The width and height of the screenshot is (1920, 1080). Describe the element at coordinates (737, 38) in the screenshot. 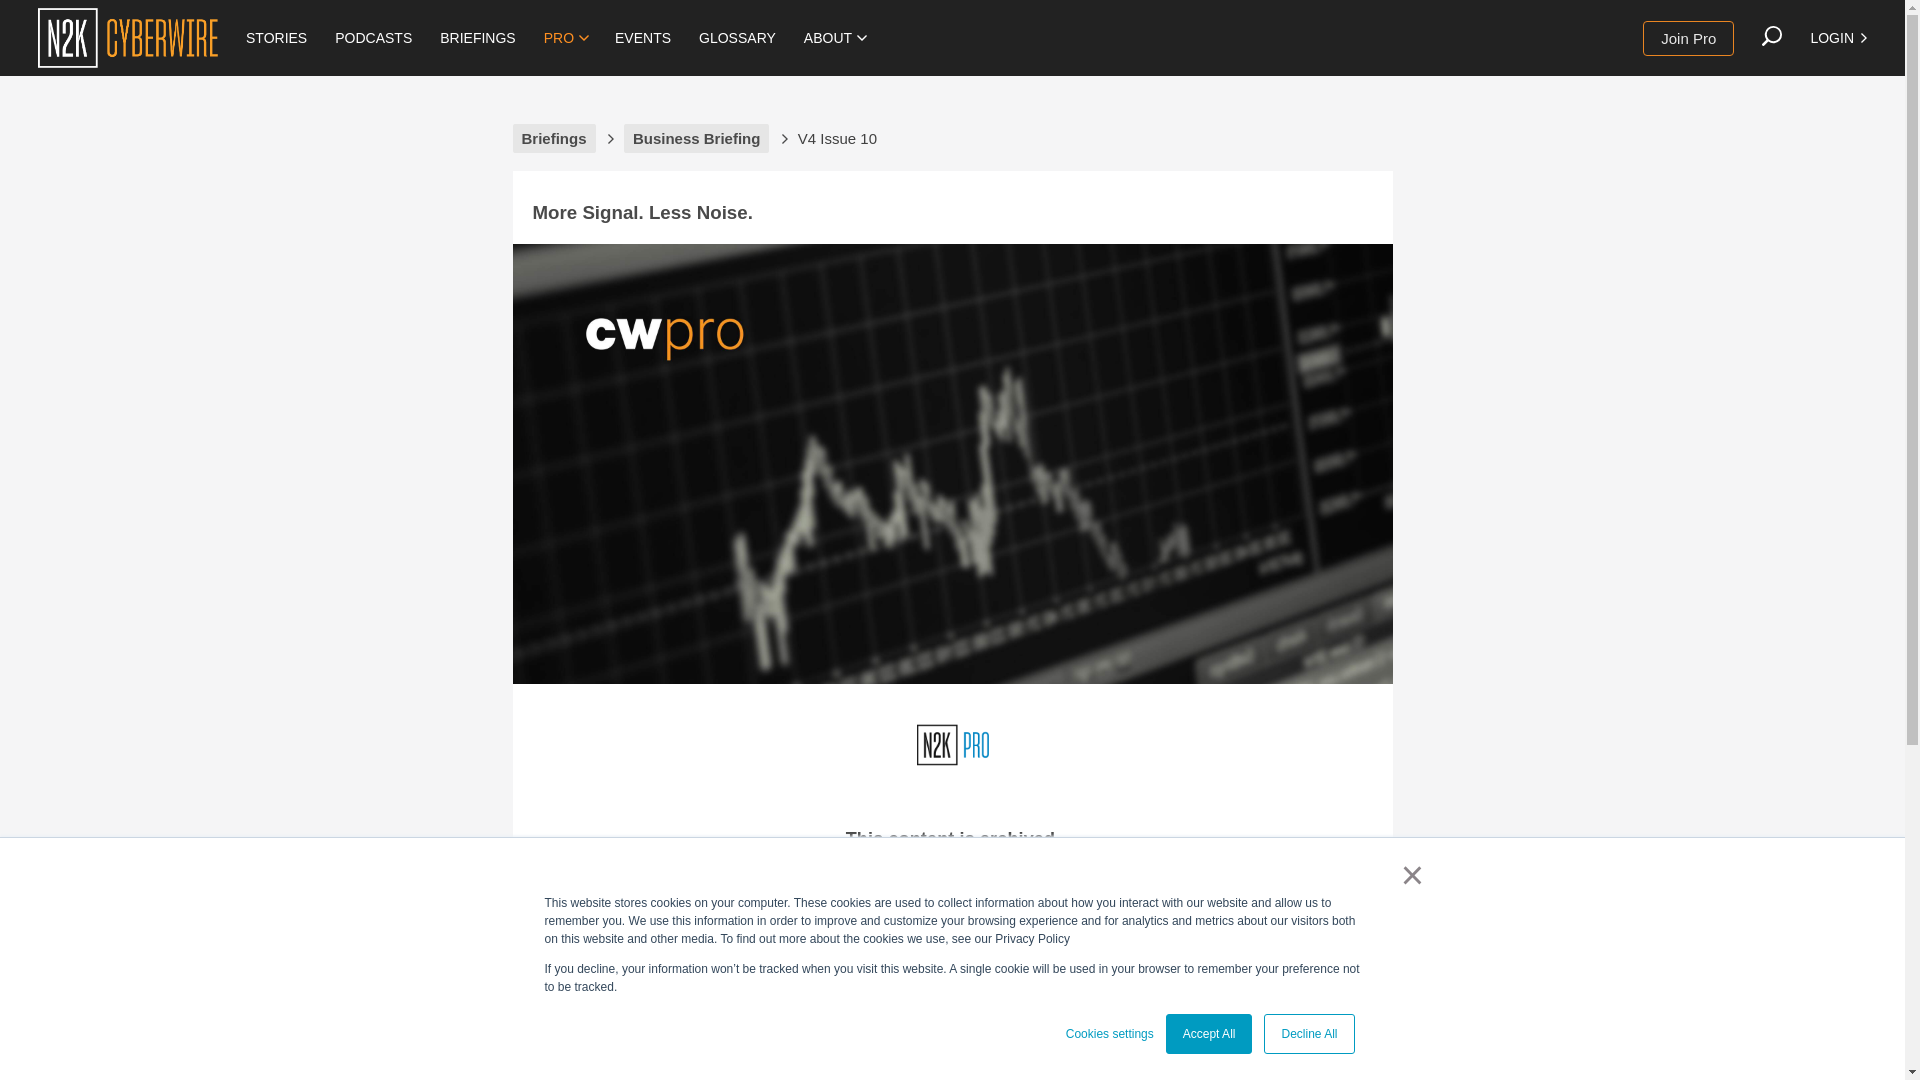

I see `GLOSSARY` at that location.